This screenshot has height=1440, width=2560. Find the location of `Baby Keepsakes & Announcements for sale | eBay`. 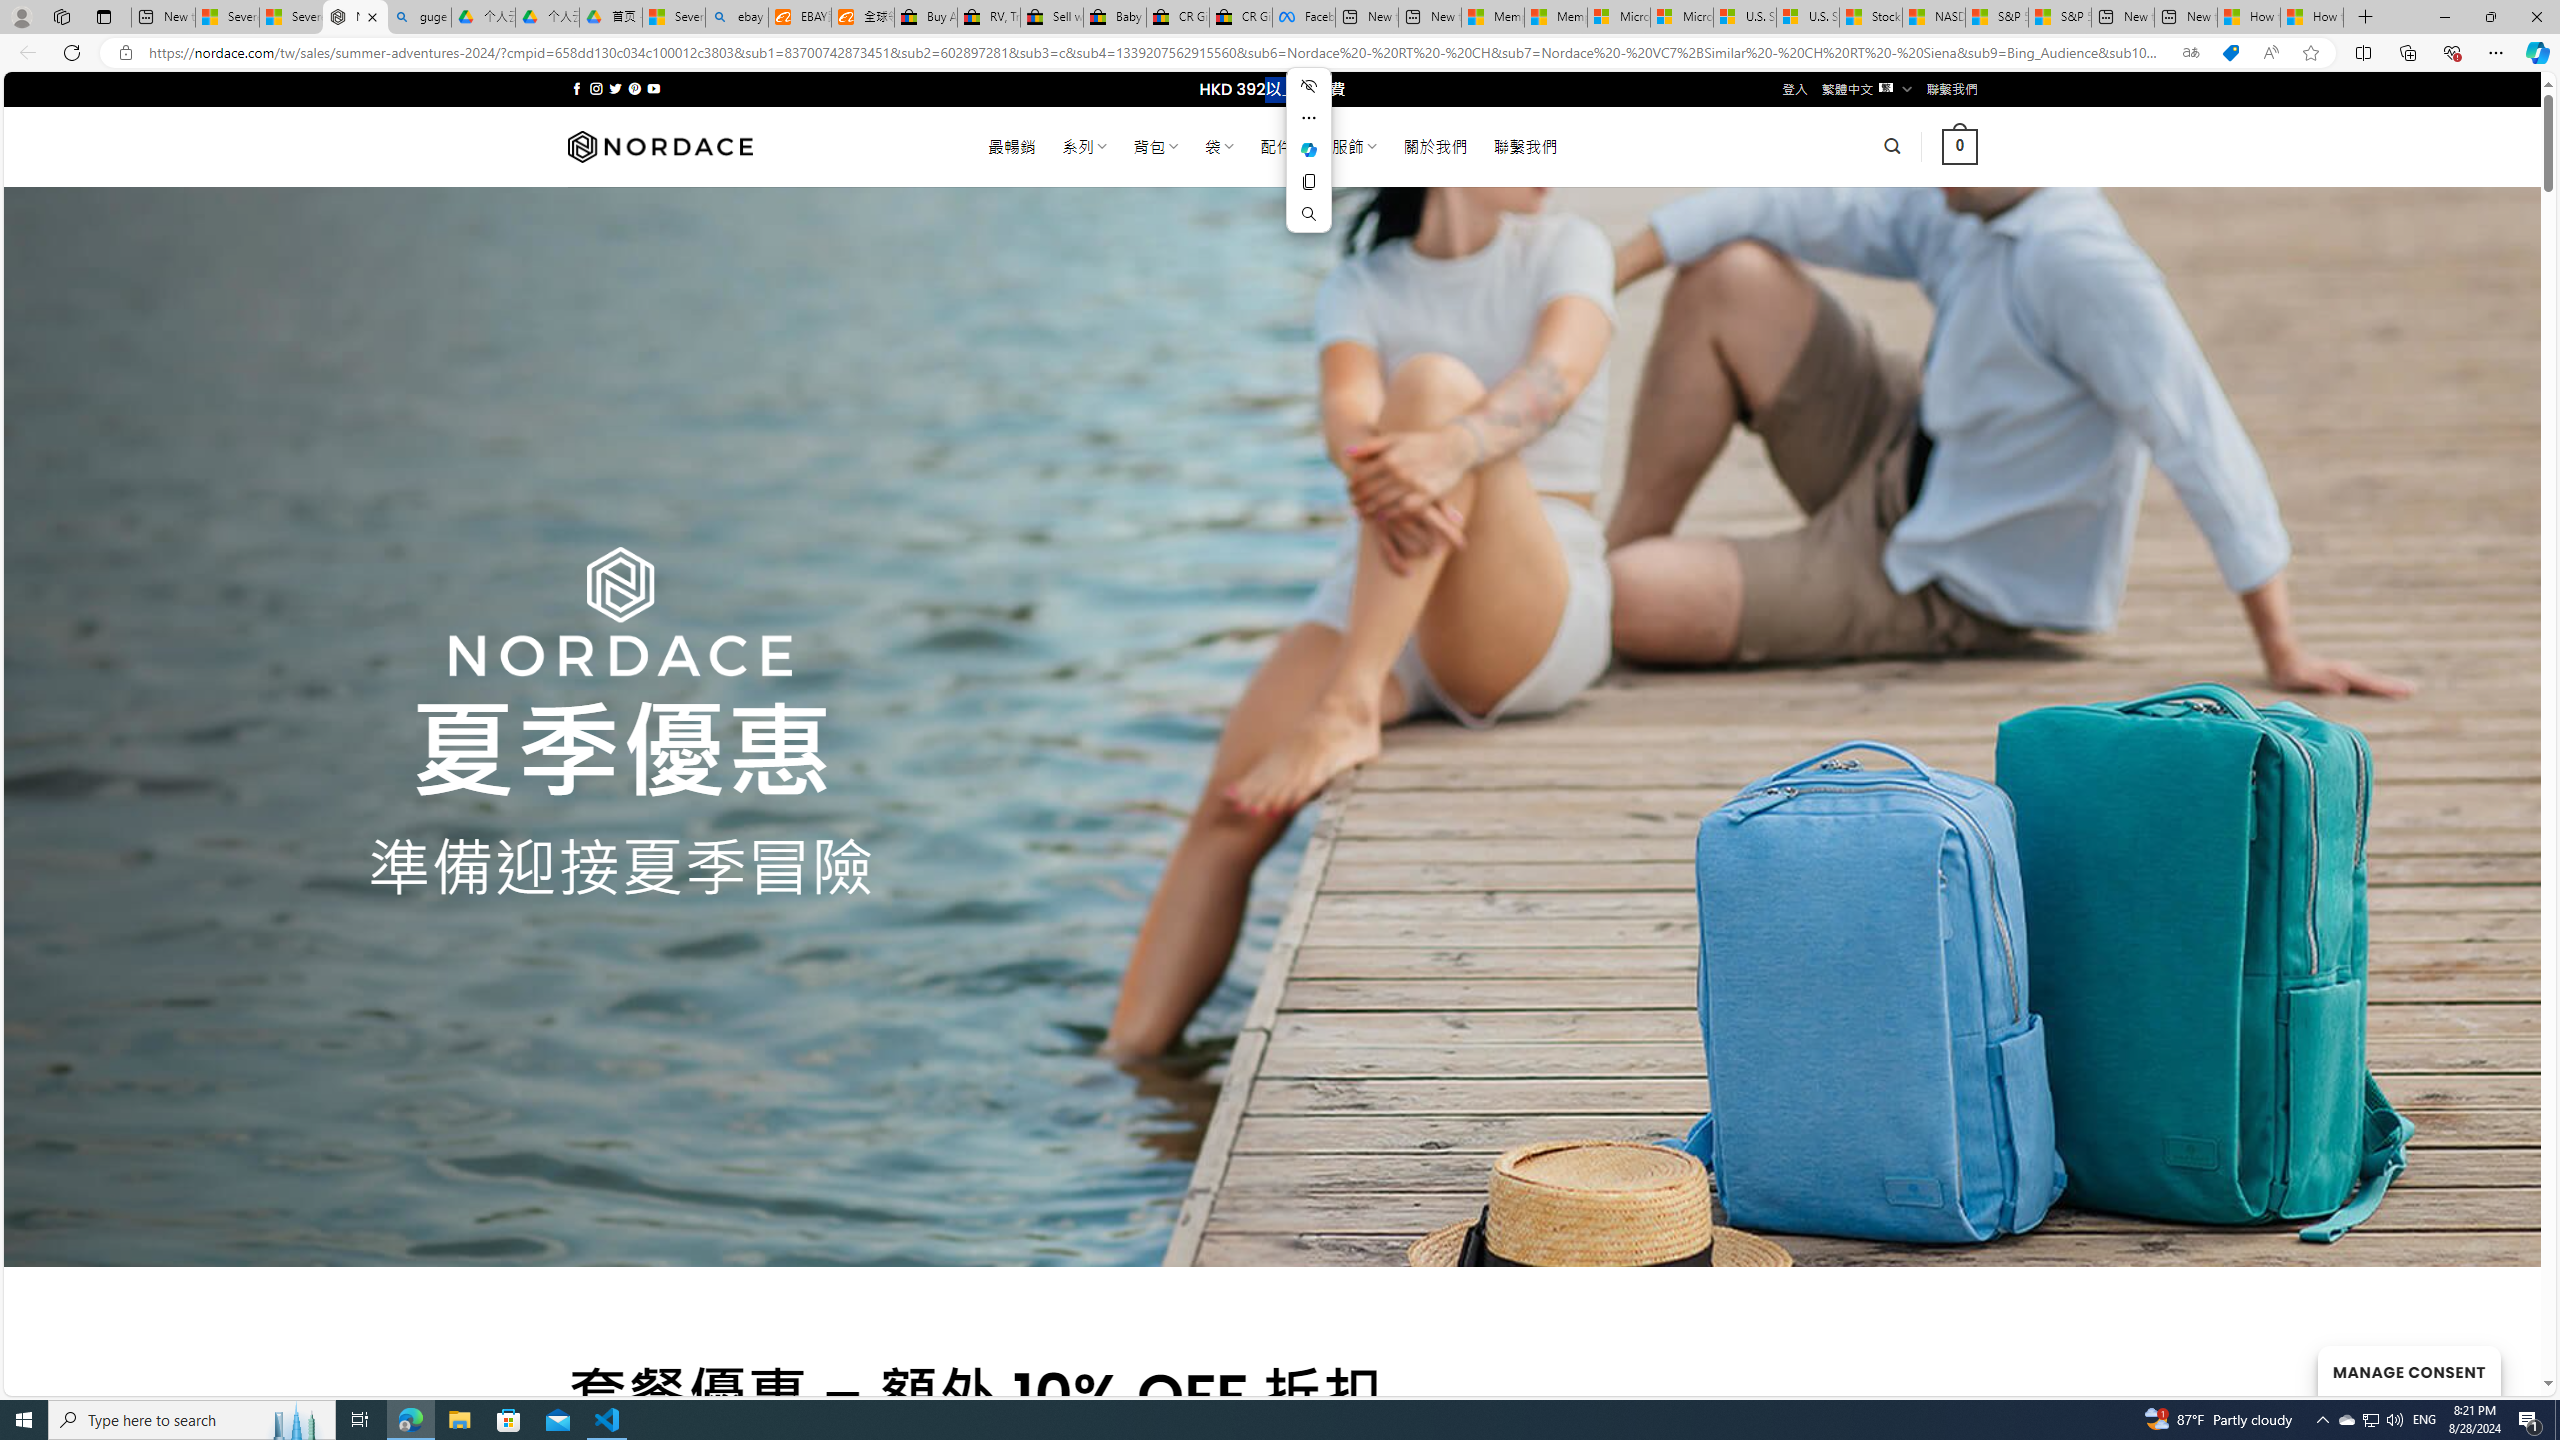

Baby Keepsakes & Announcements for sale | eBay is located at coordinates (1114, 17).